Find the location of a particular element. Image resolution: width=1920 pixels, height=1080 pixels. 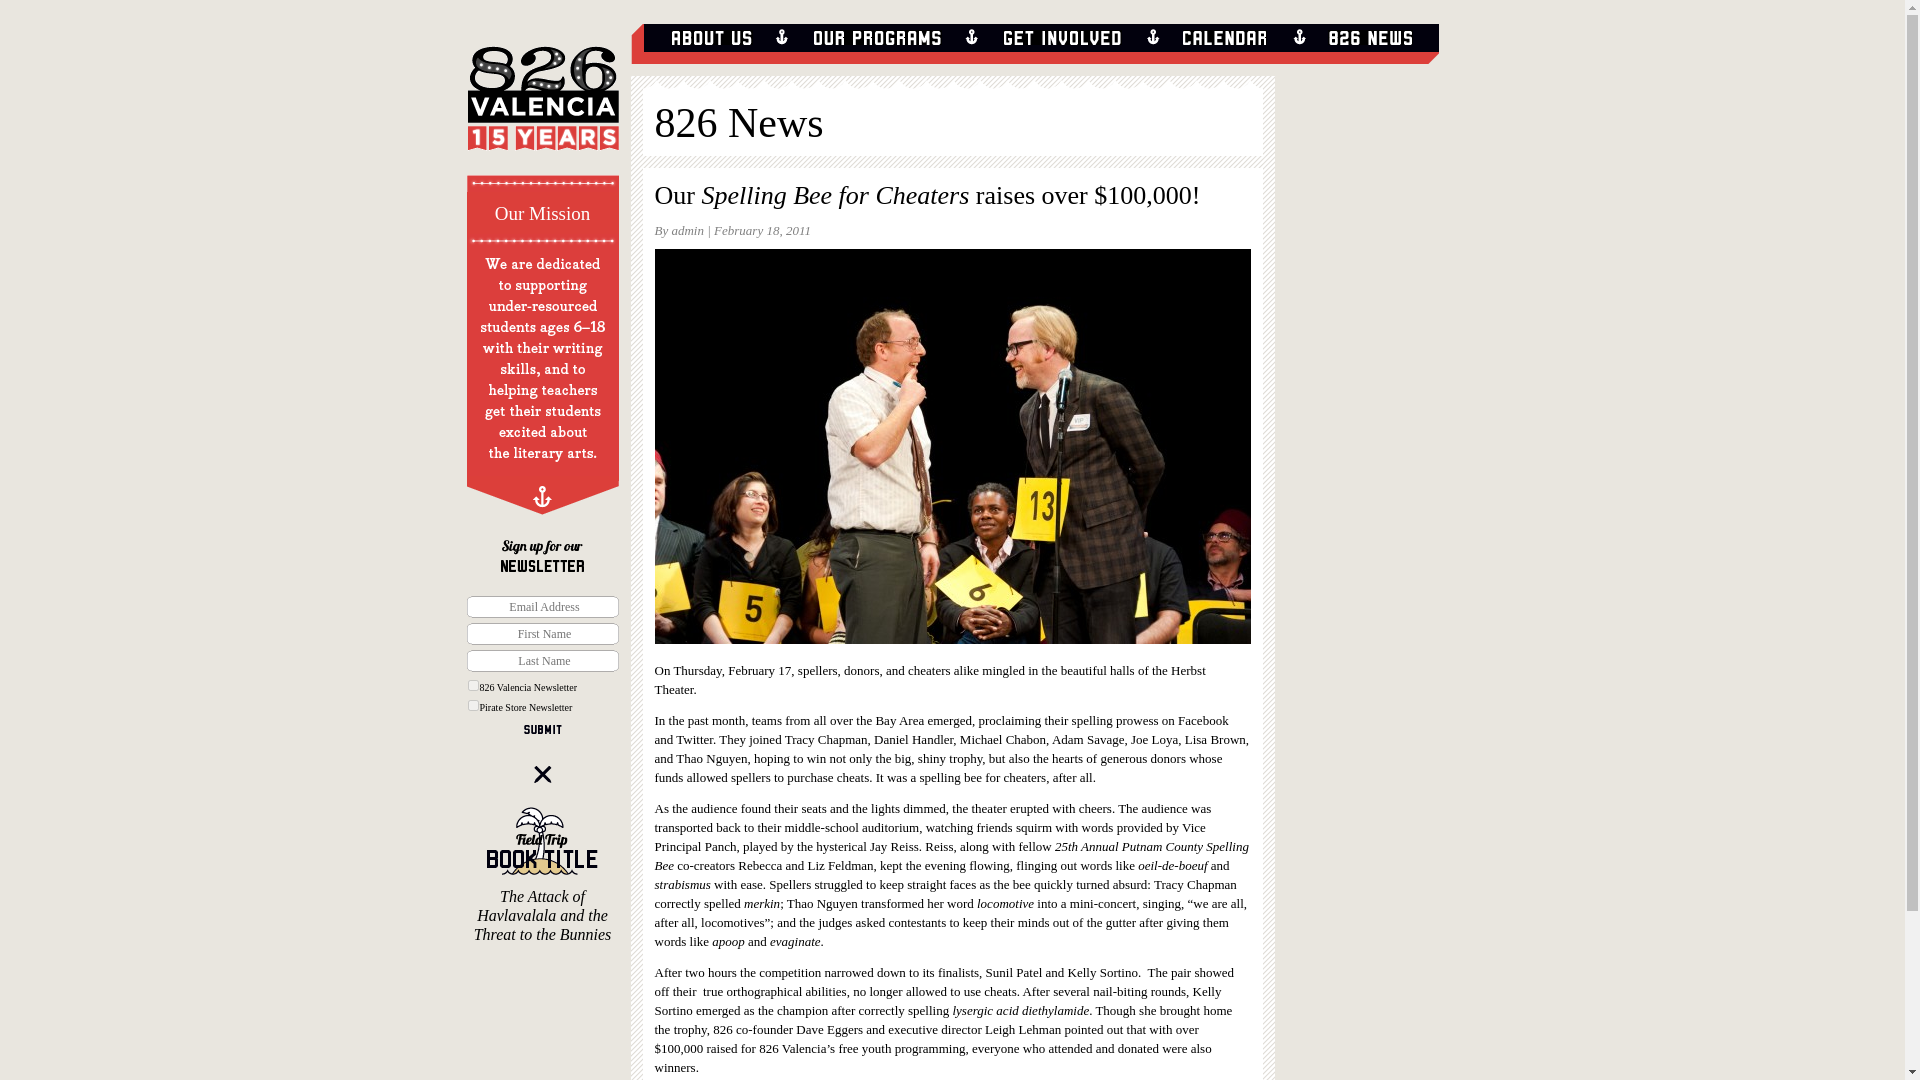

Calendar is located at coordinates (1224, 38).